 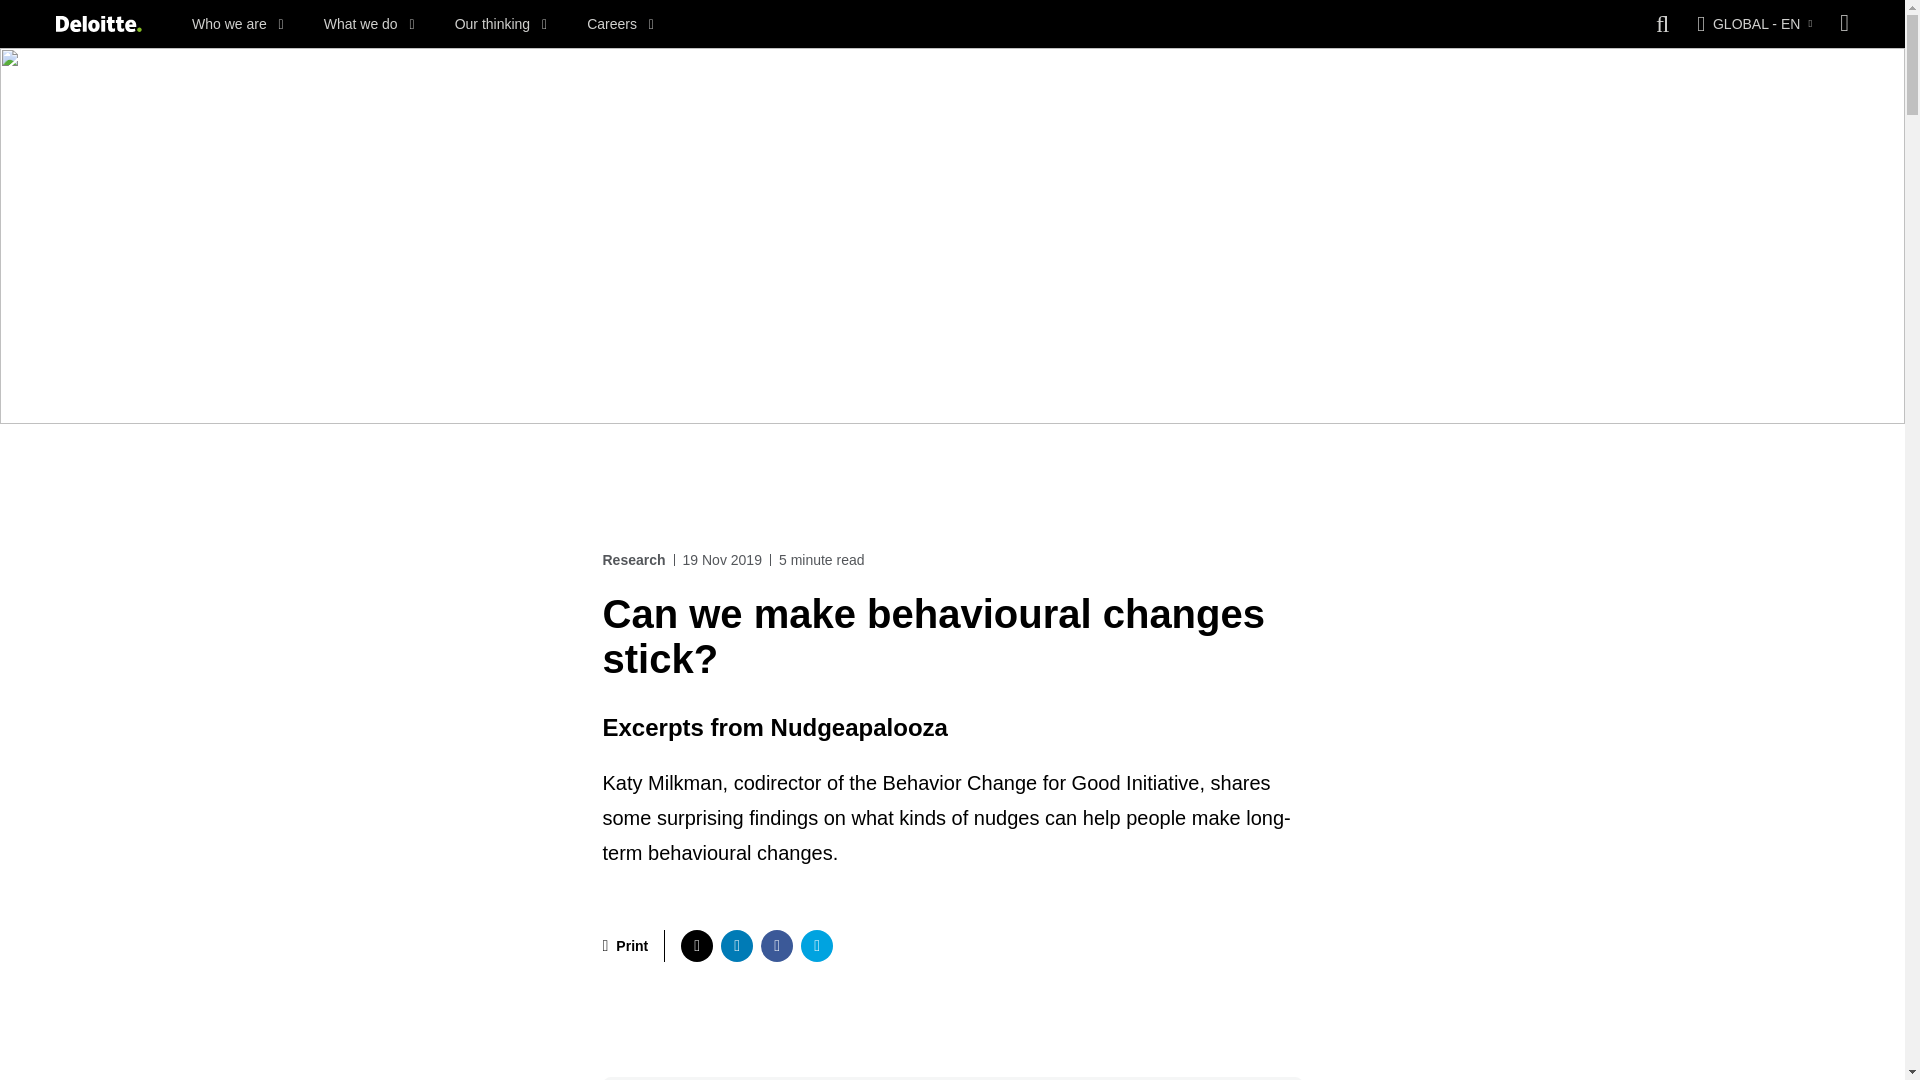 I want to click on Who we are, so click(x=238, y=24).